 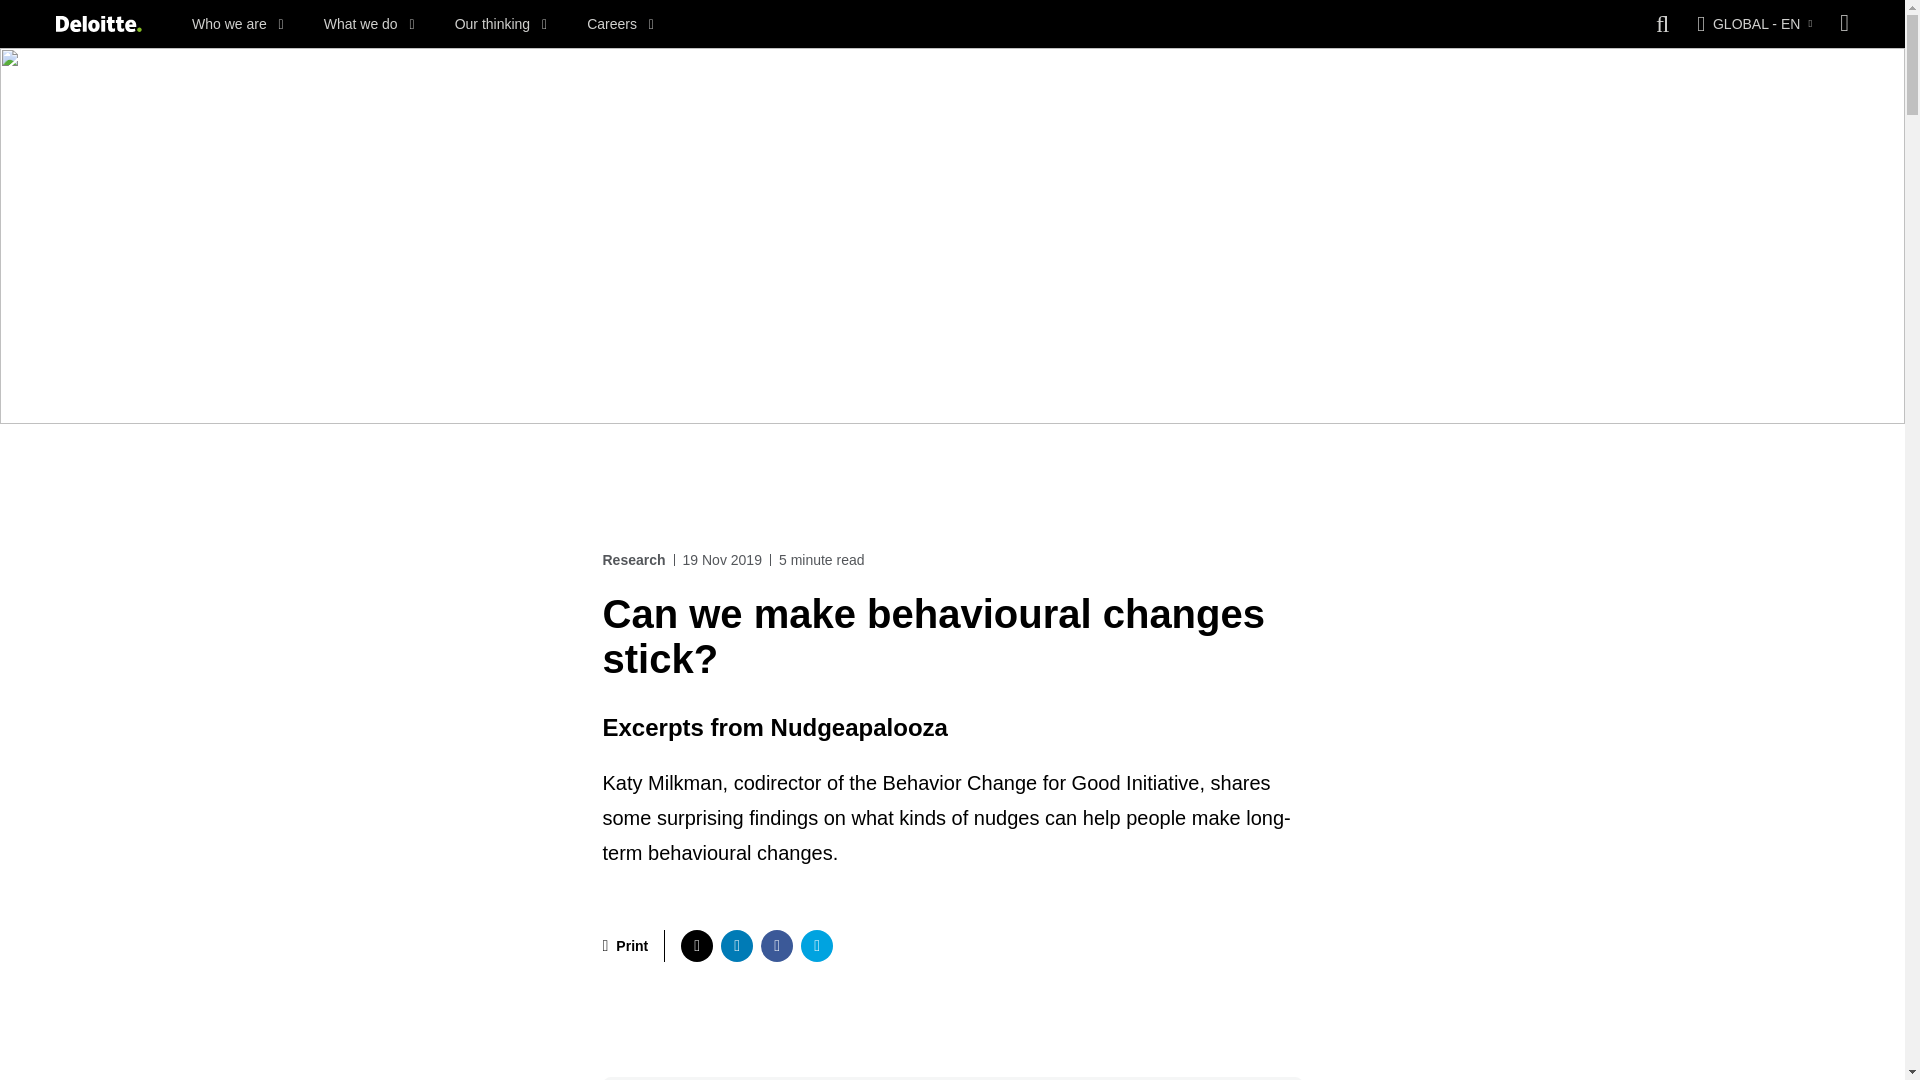 I want to click on Who we are, so click(x=238, y=24).